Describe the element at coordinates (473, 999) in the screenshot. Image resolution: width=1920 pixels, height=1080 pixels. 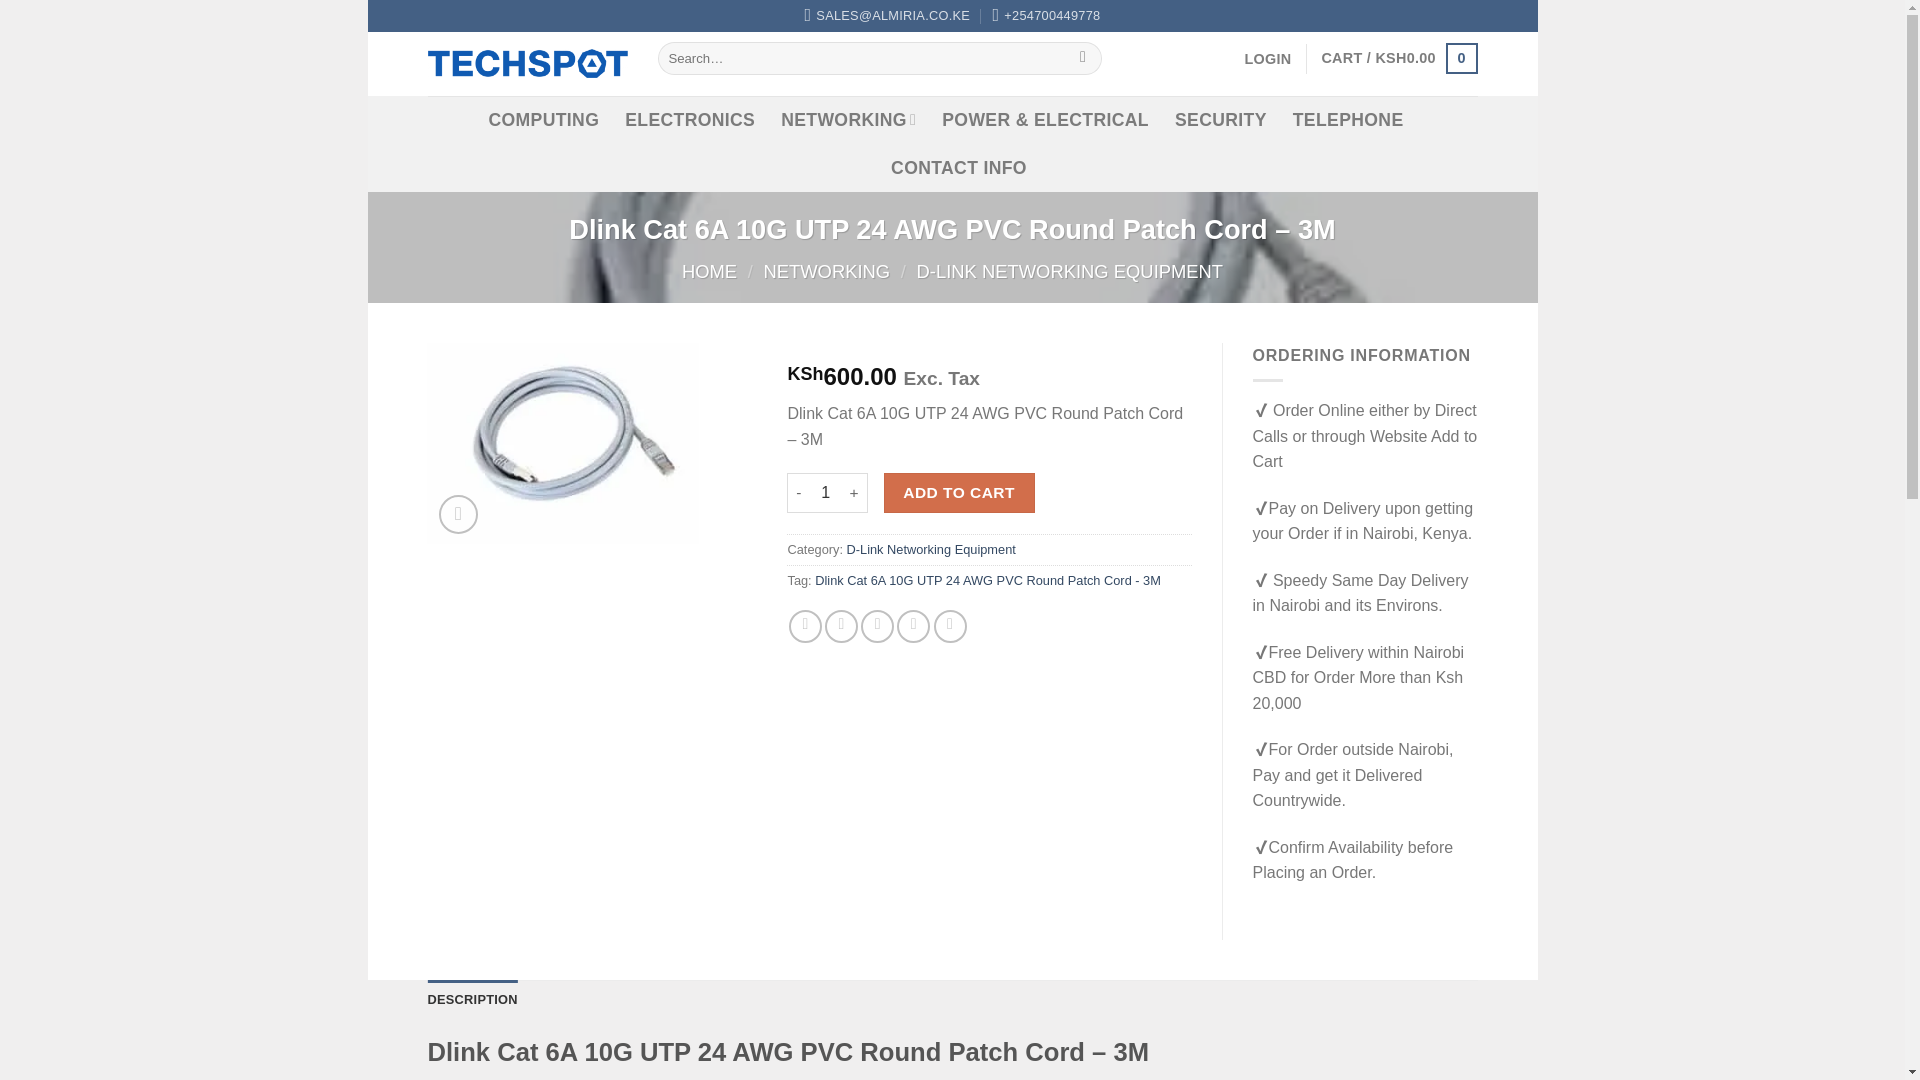
I see `DESCRIPTION` at that location.